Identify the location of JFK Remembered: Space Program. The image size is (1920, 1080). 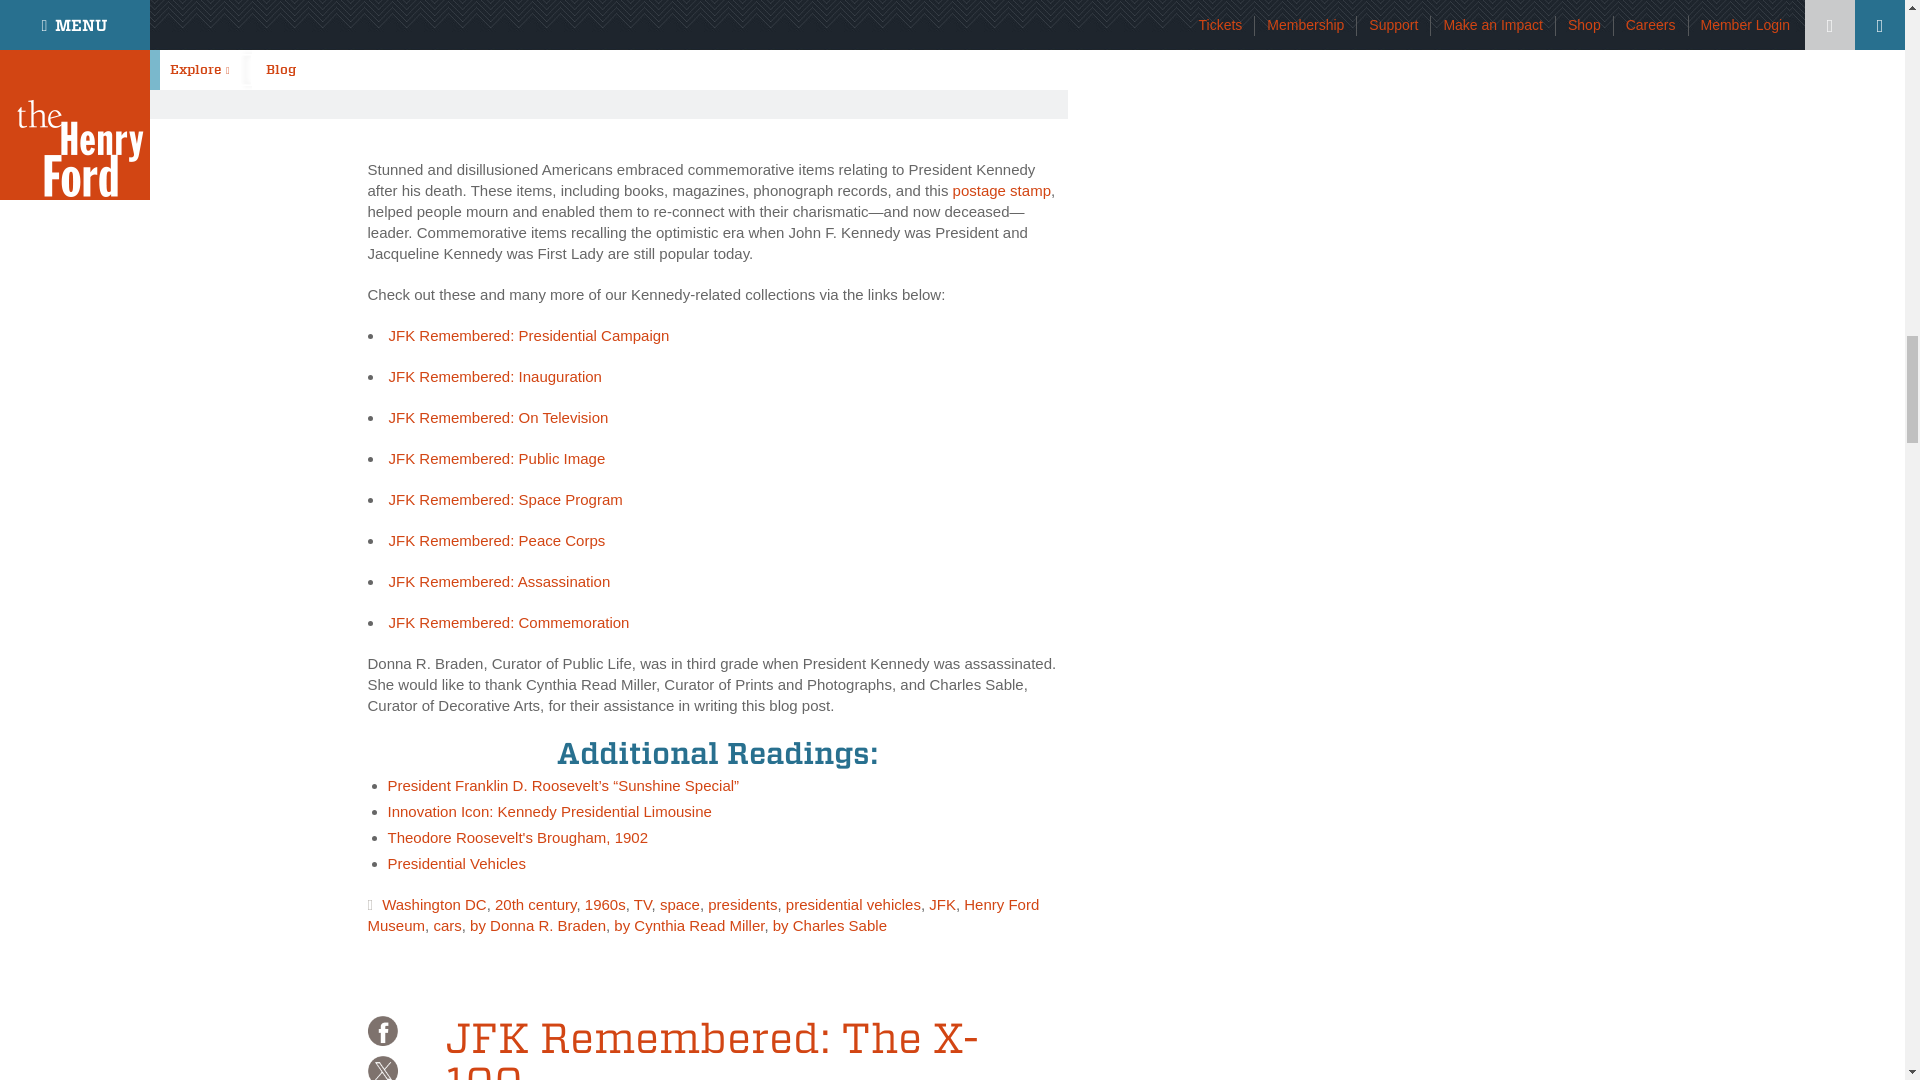
(504, 499).